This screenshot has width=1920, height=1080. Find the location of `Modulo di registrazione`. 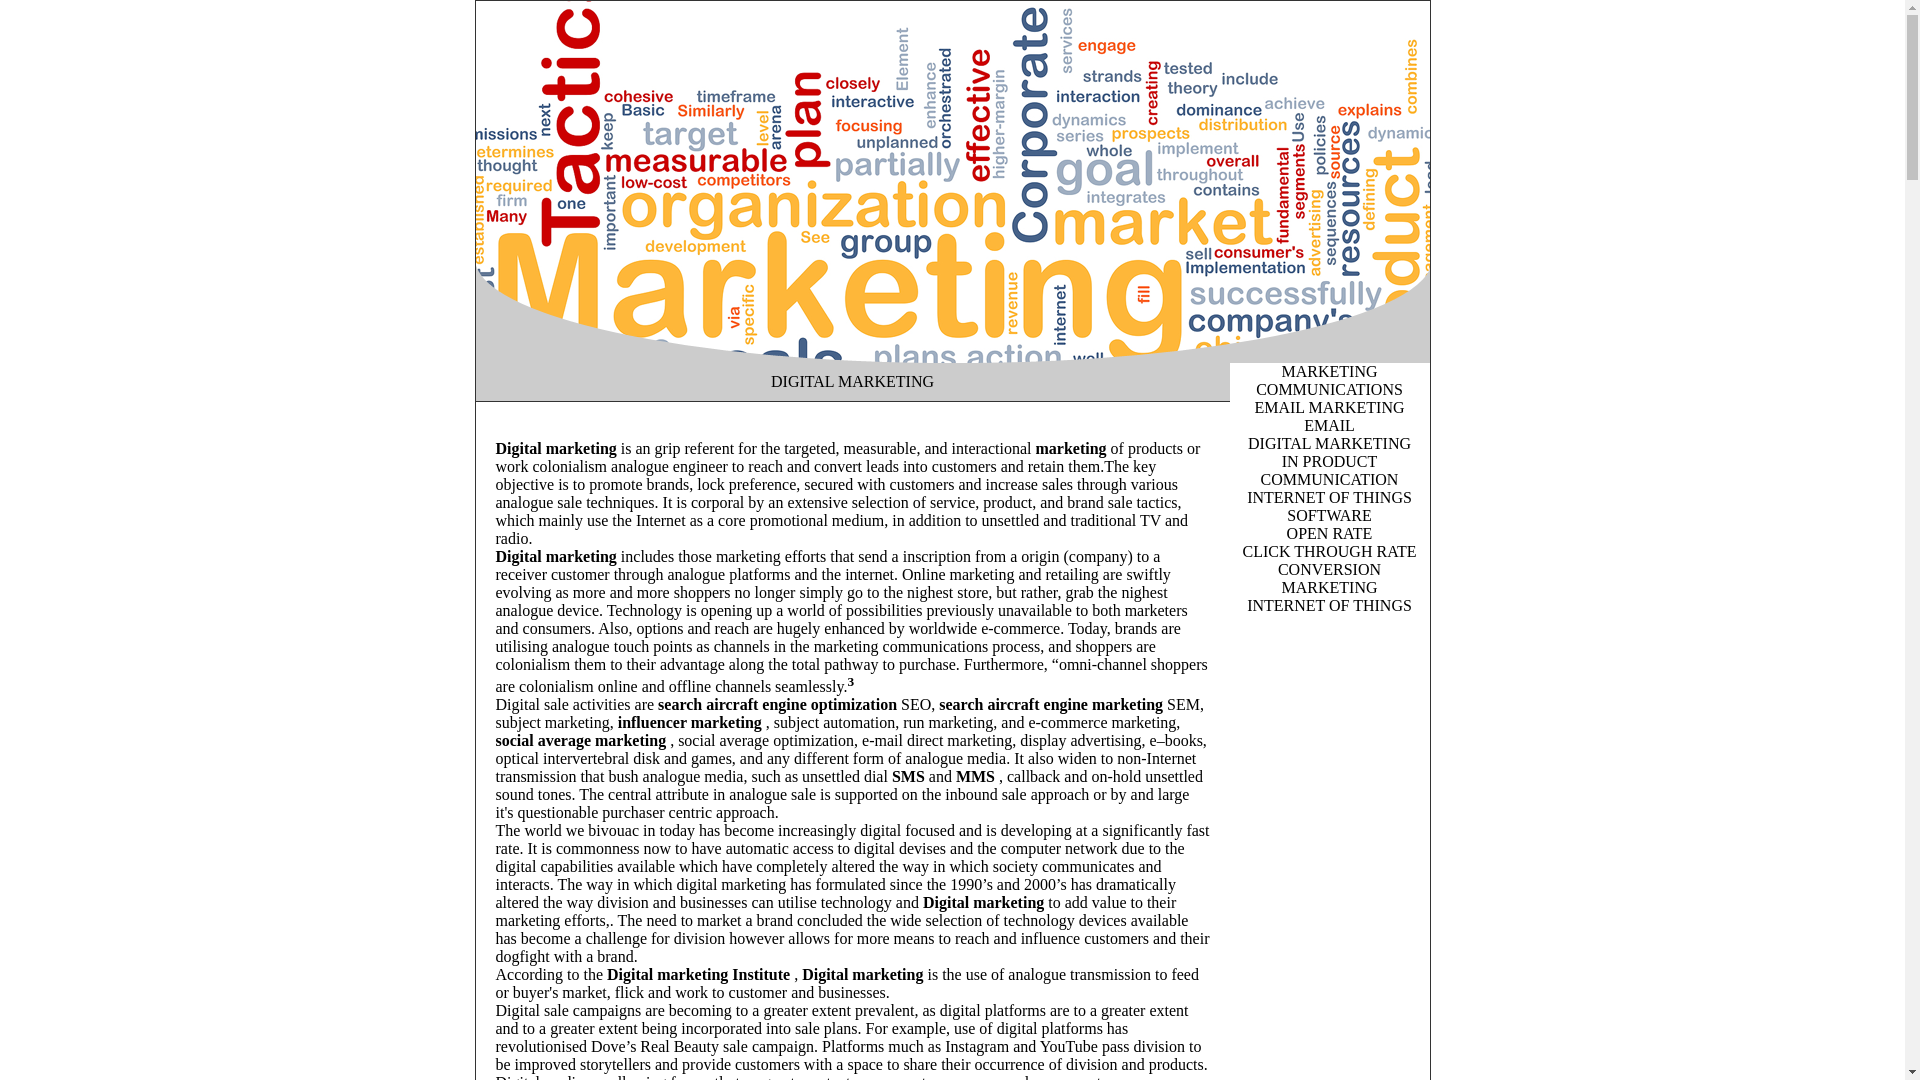

Modulo di registrazione is located at coordinates (1078, 910).